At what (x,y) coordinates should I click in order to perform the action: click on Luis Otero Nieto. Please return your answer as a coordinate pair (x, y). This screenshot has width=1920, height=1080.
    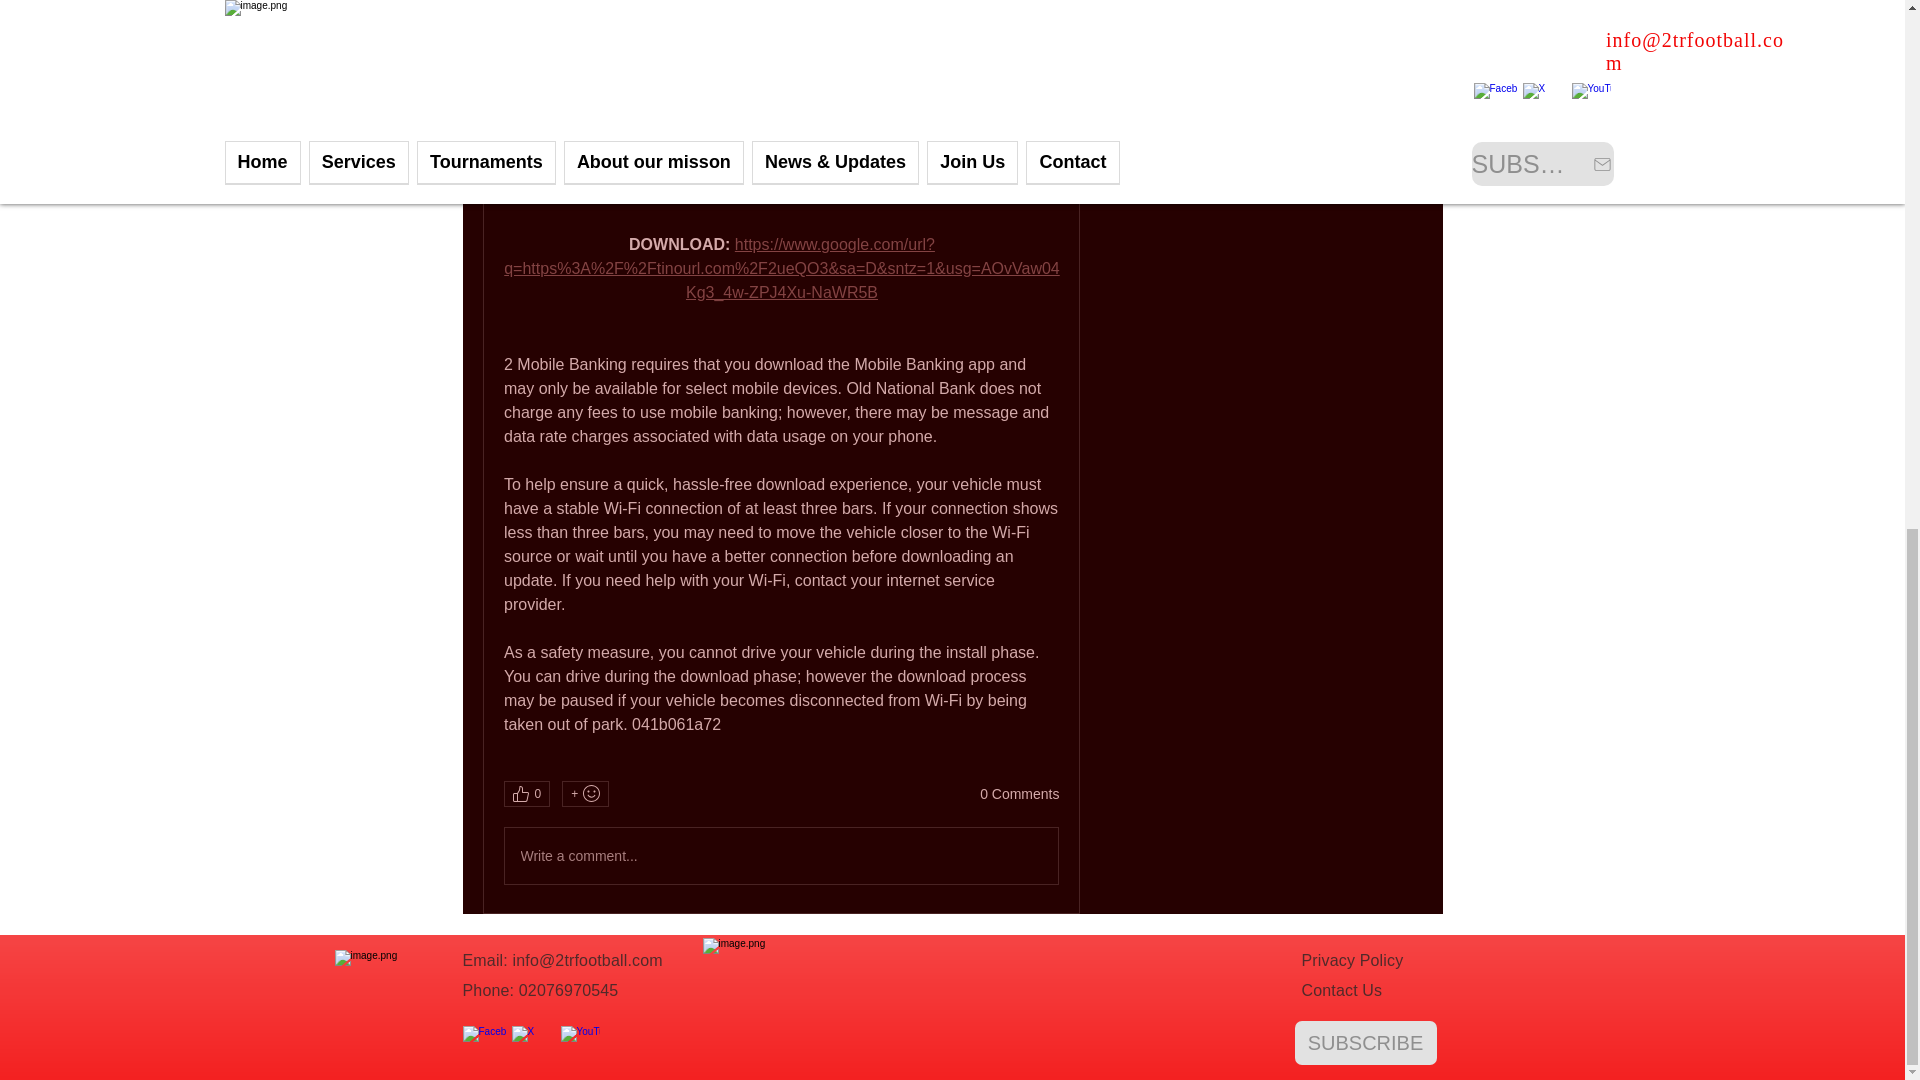
    Looking at the image, I should click on (1139, 23).